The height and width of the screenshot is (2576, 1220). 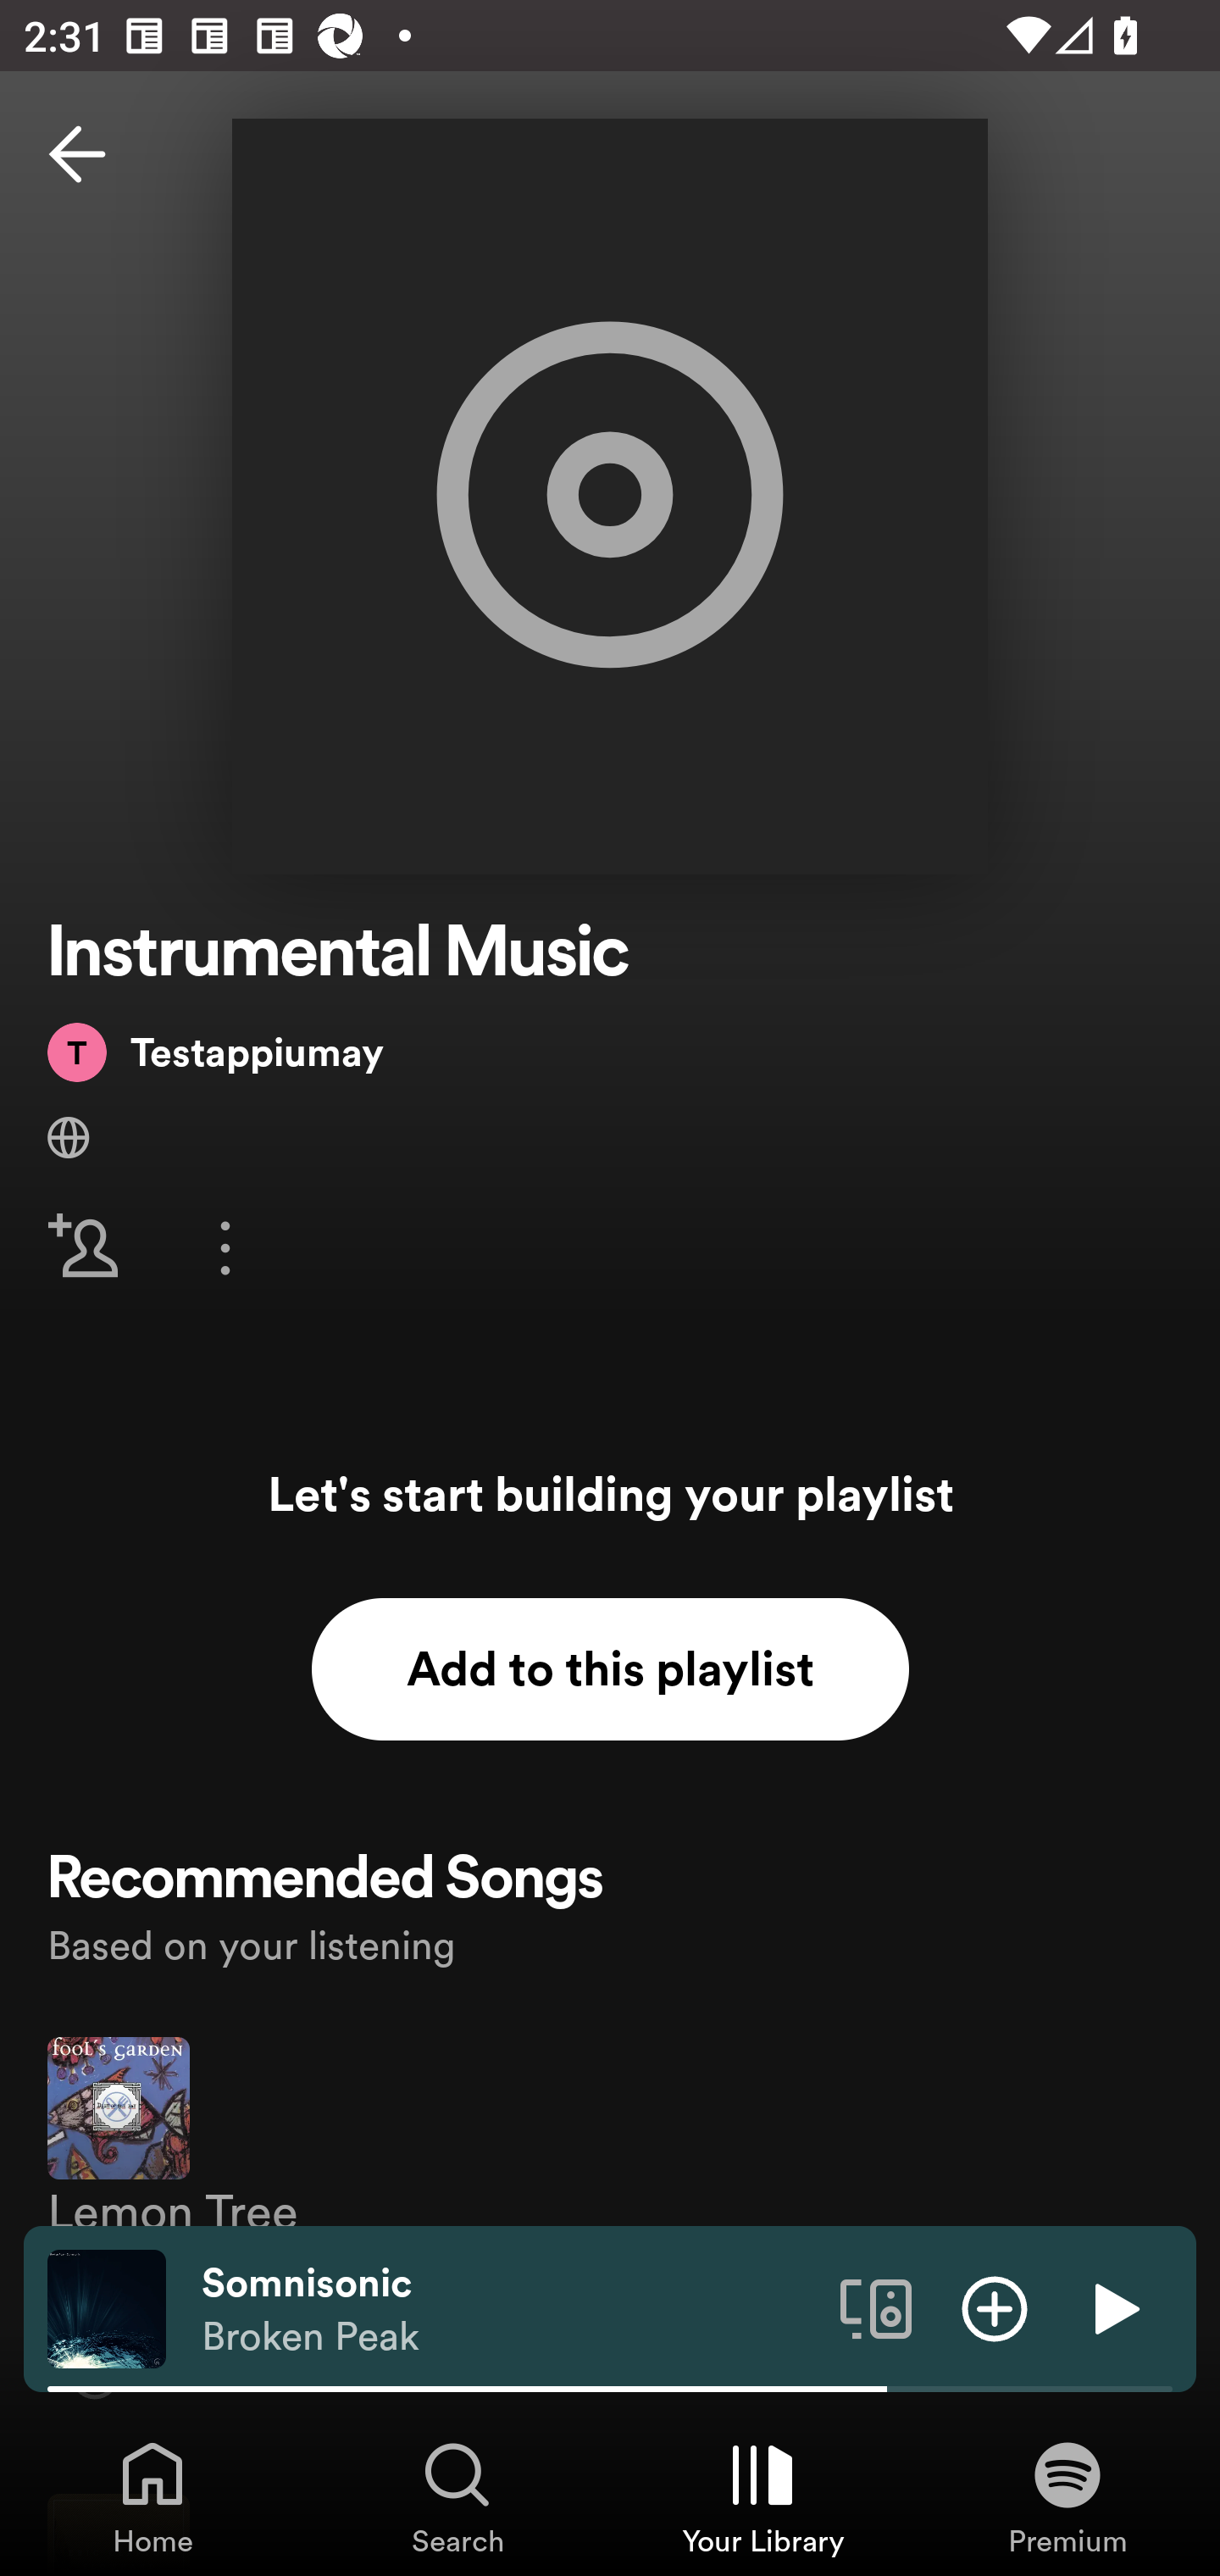 I want to click on Testappiumay, so click(x=215, y=1052).